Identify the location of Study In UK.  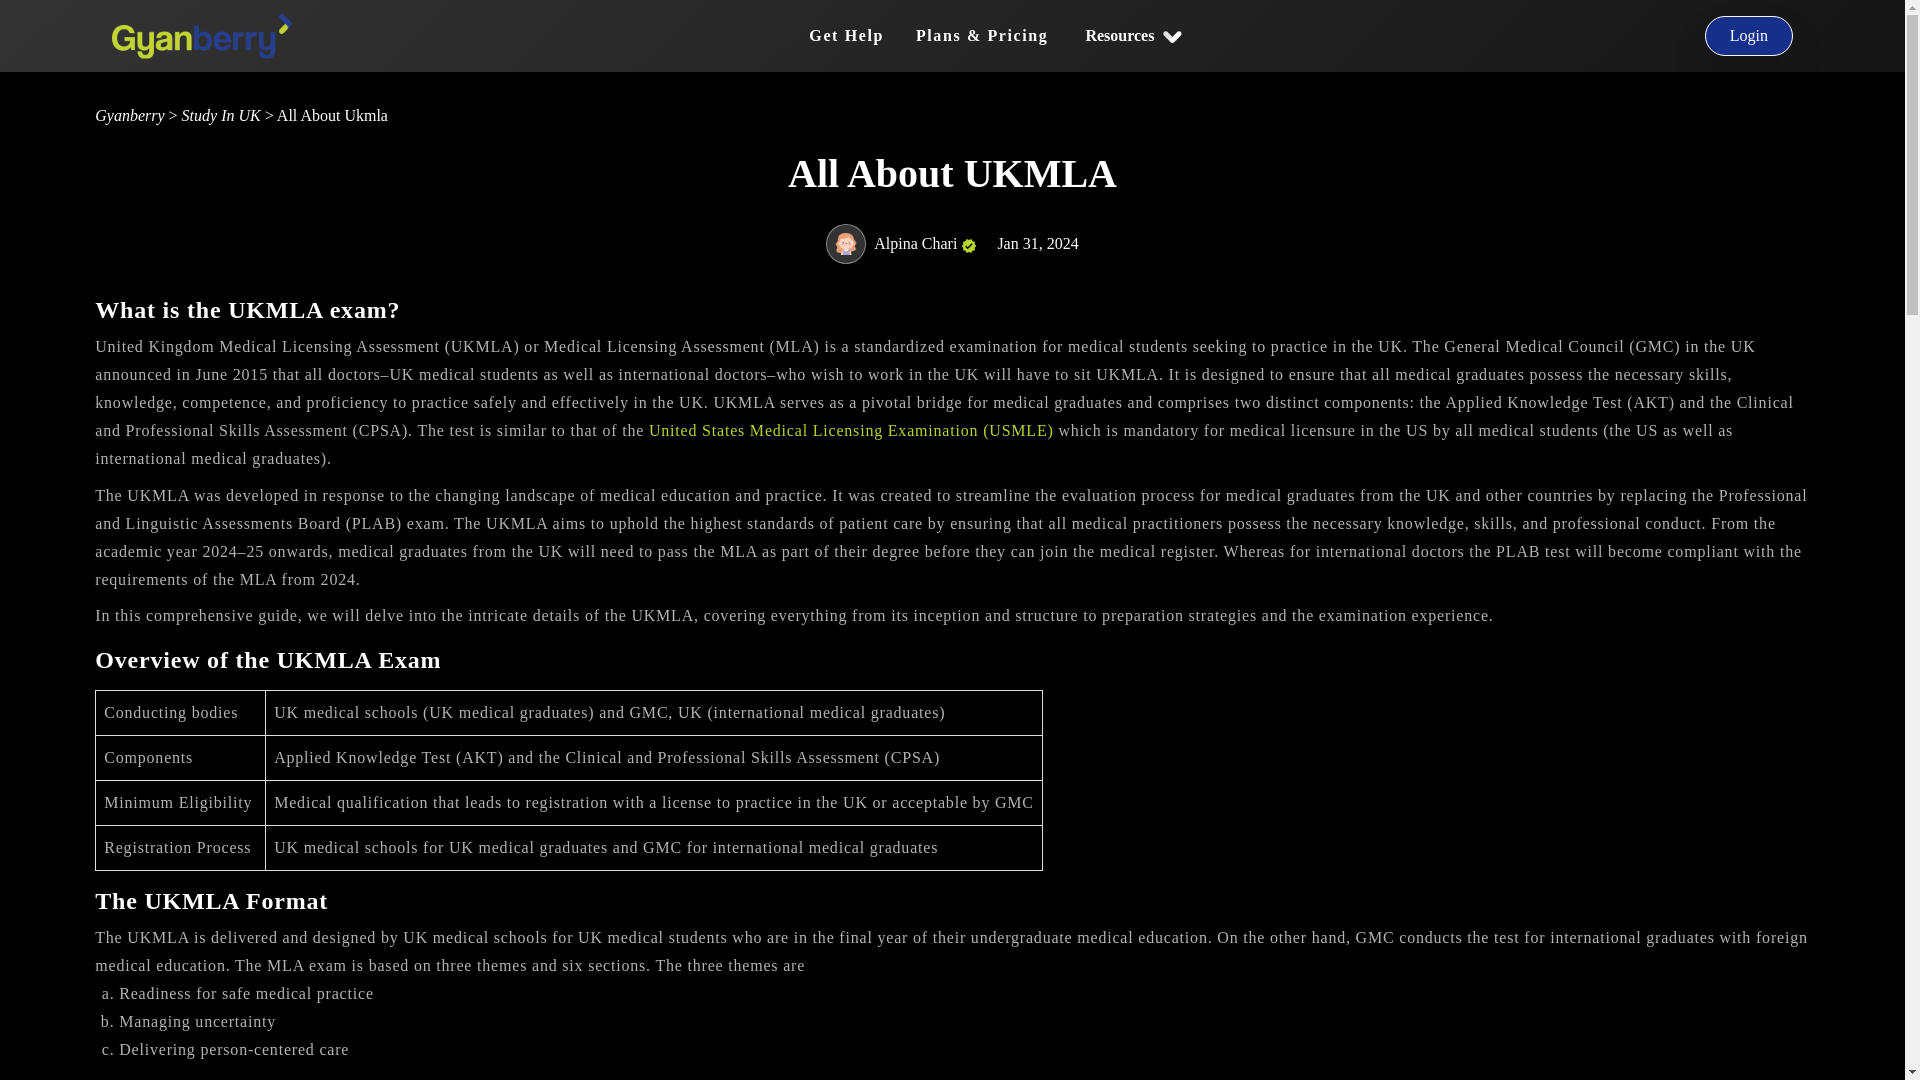
(221, 115).